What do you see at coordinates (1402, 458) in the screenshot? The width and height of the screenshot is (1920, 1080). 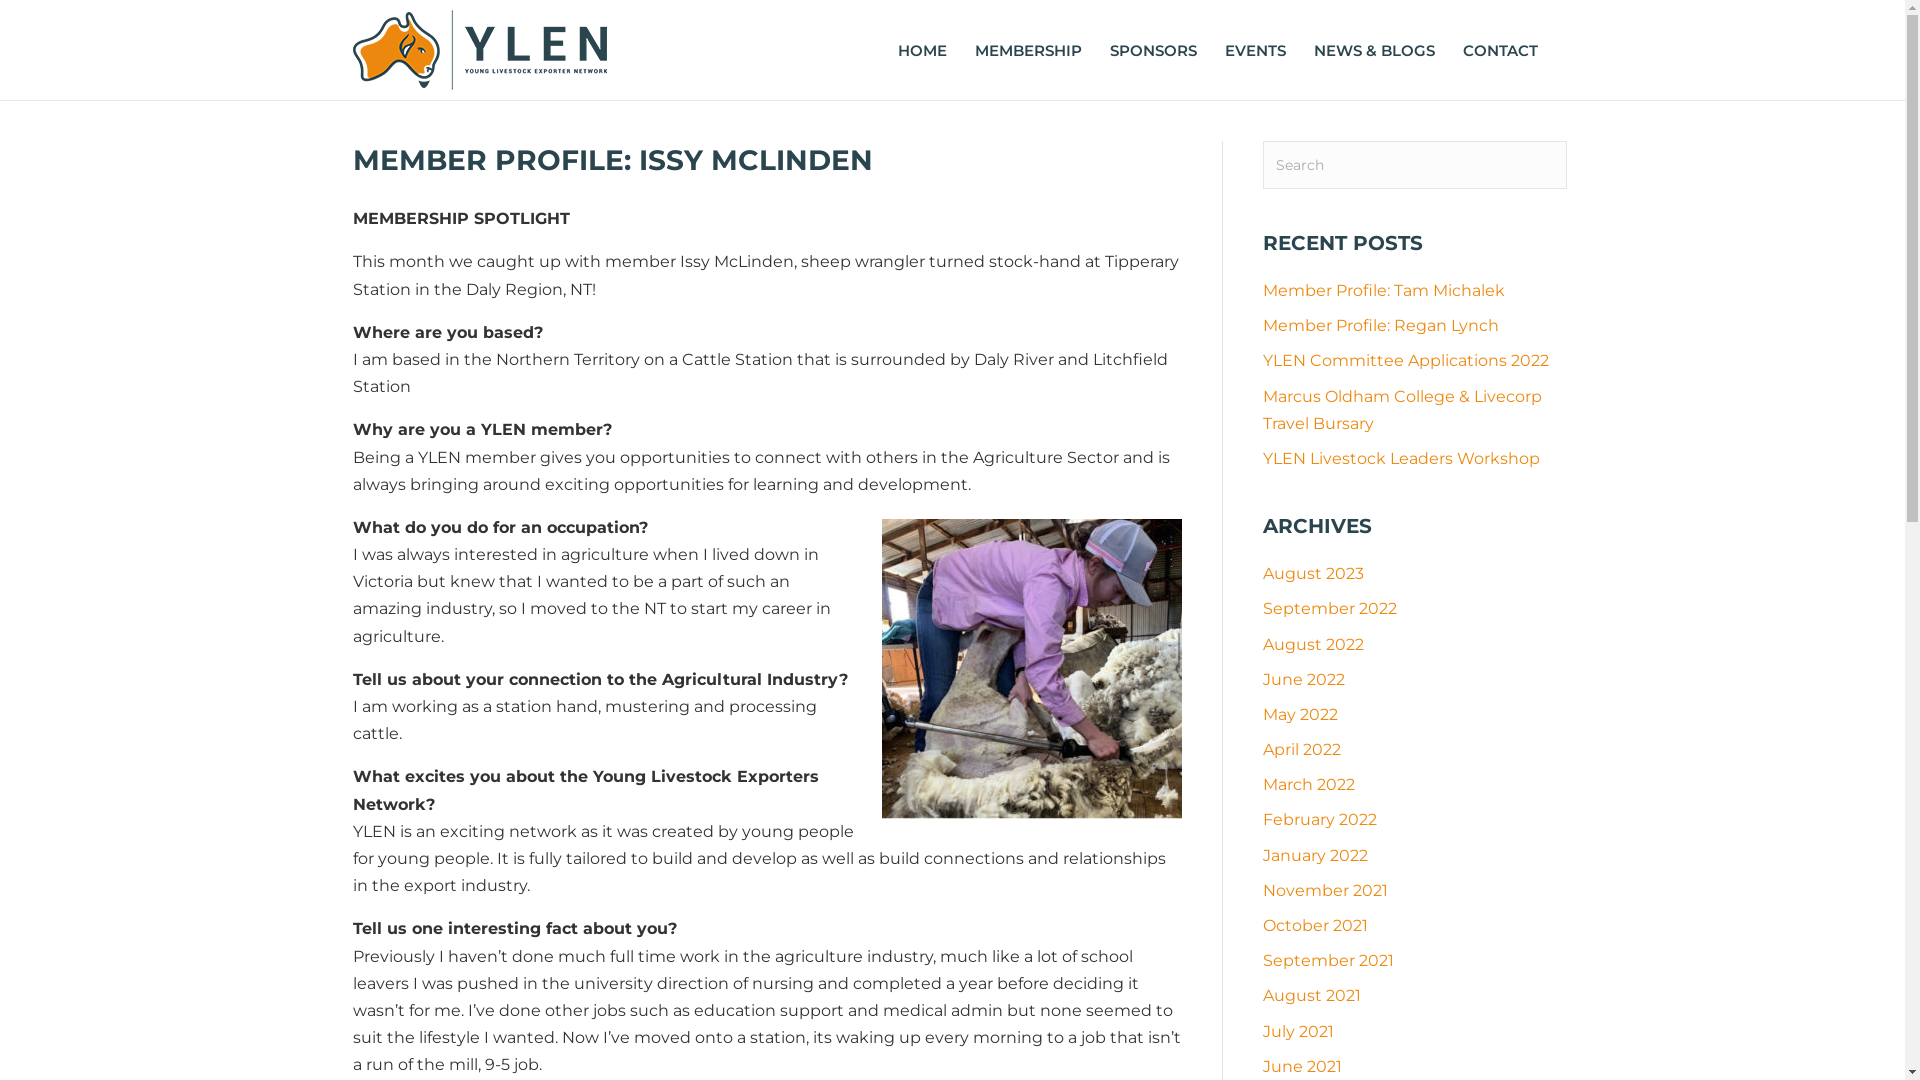 I see `YLEN Livestock Leaders Workshop` at bounding box center [1402, 458].